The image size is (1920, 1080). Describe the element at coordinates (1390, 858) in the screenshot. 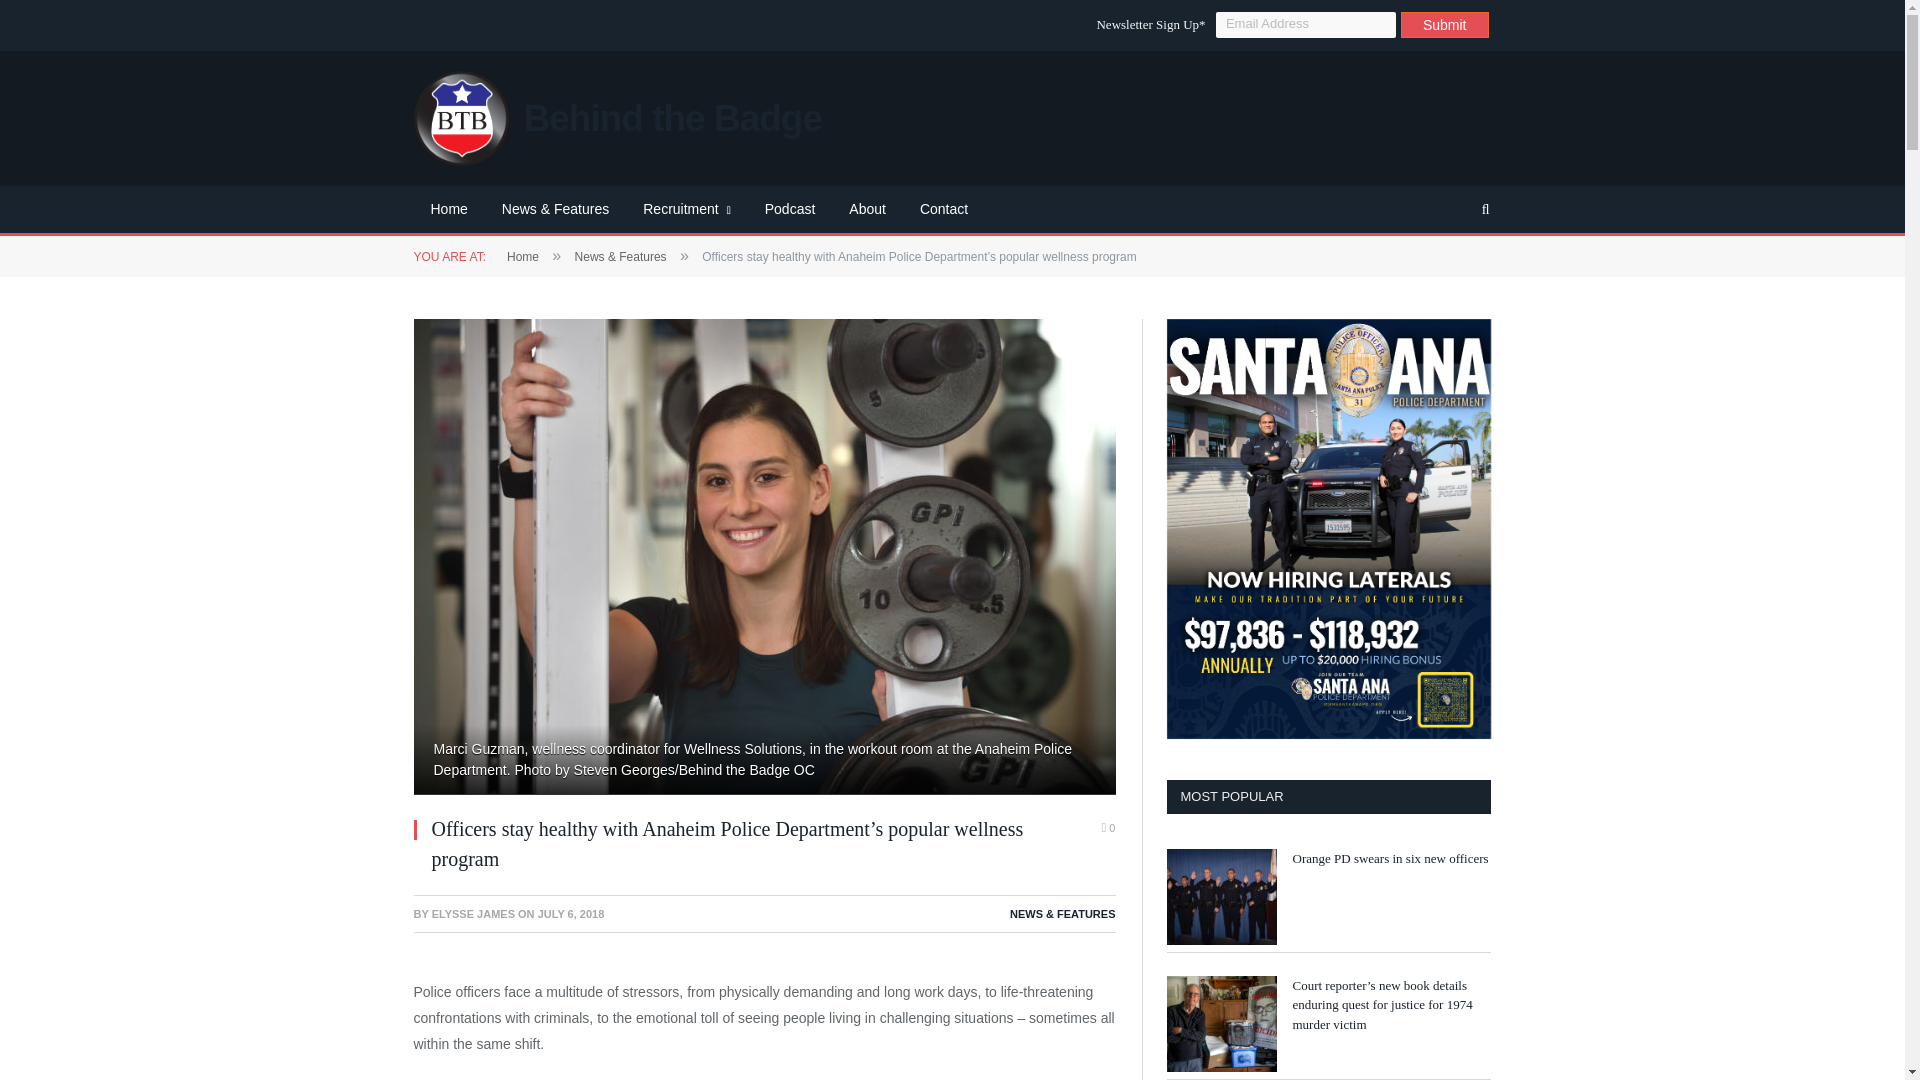

I see `Orange PD swears in six new officers` at that location.